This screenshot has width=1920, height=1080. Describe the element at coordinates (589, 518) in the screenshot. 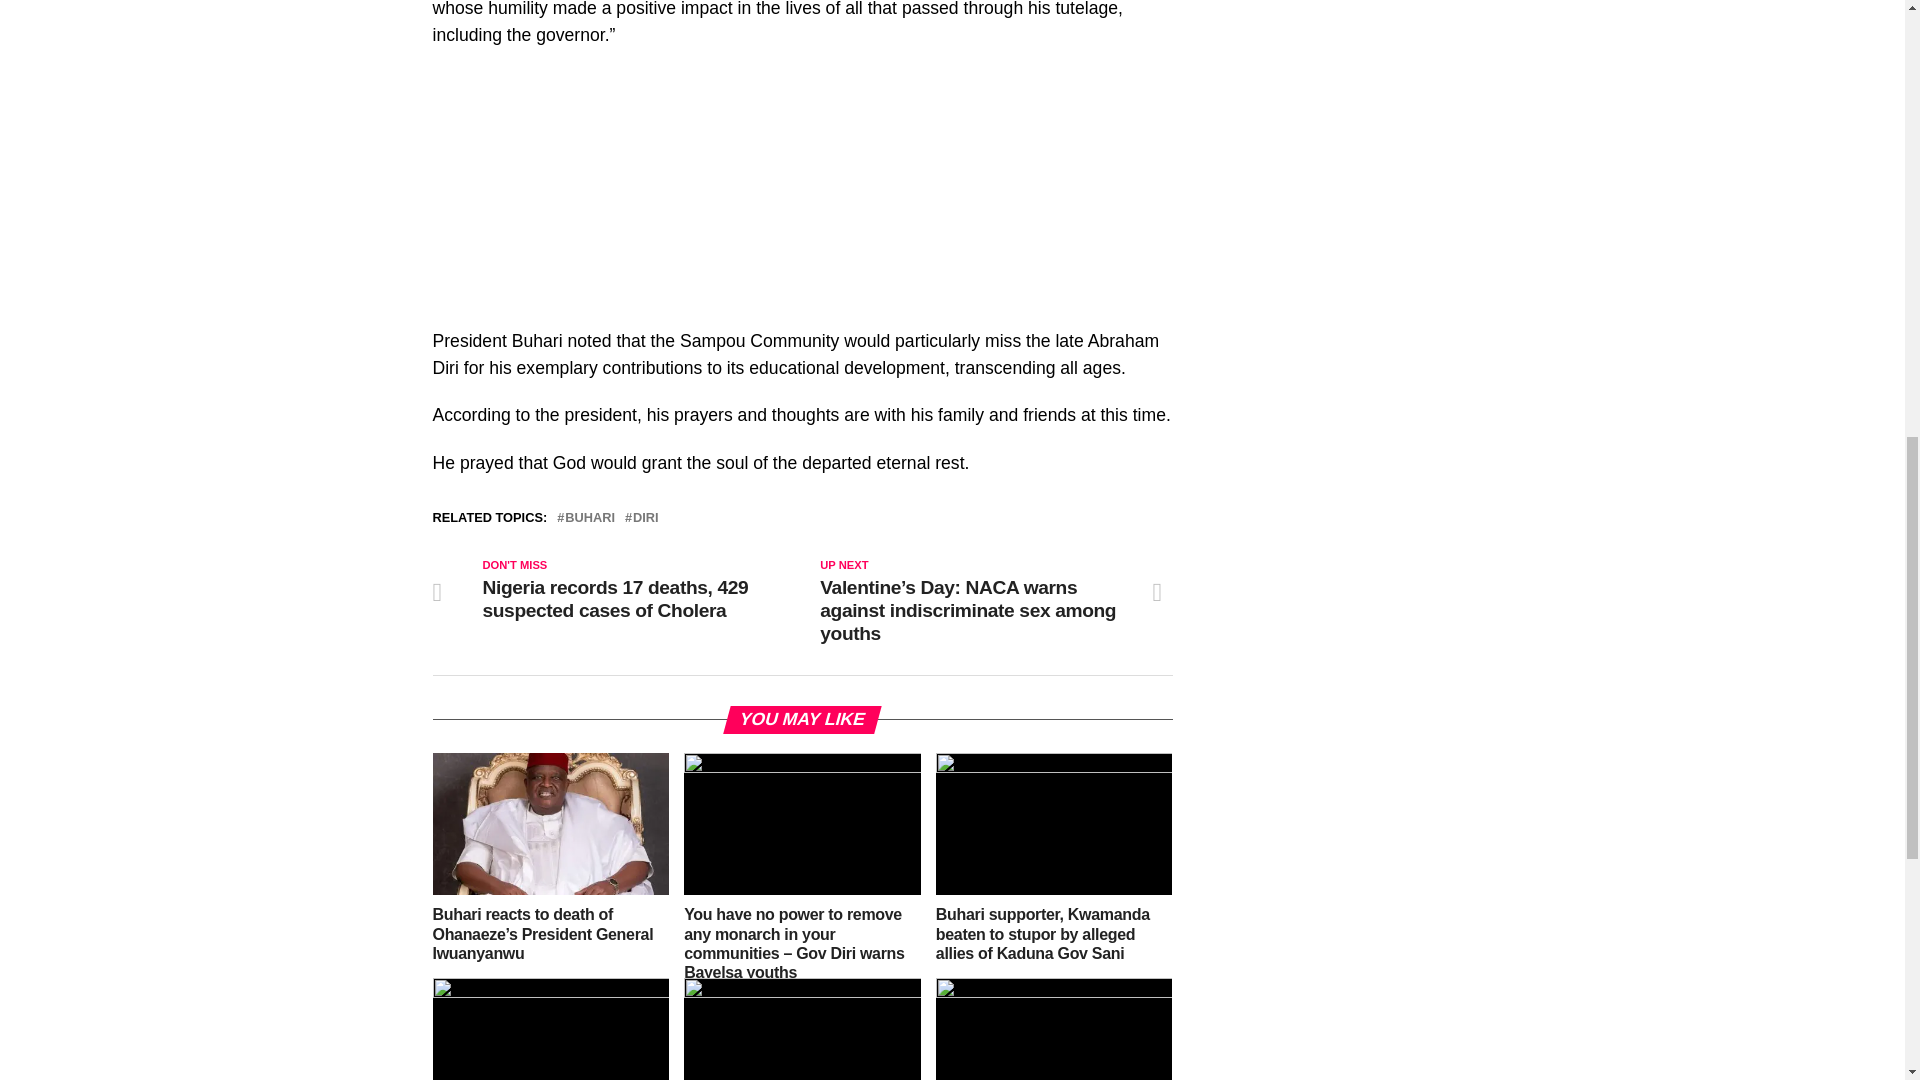

I see `BUHARI` at that location.